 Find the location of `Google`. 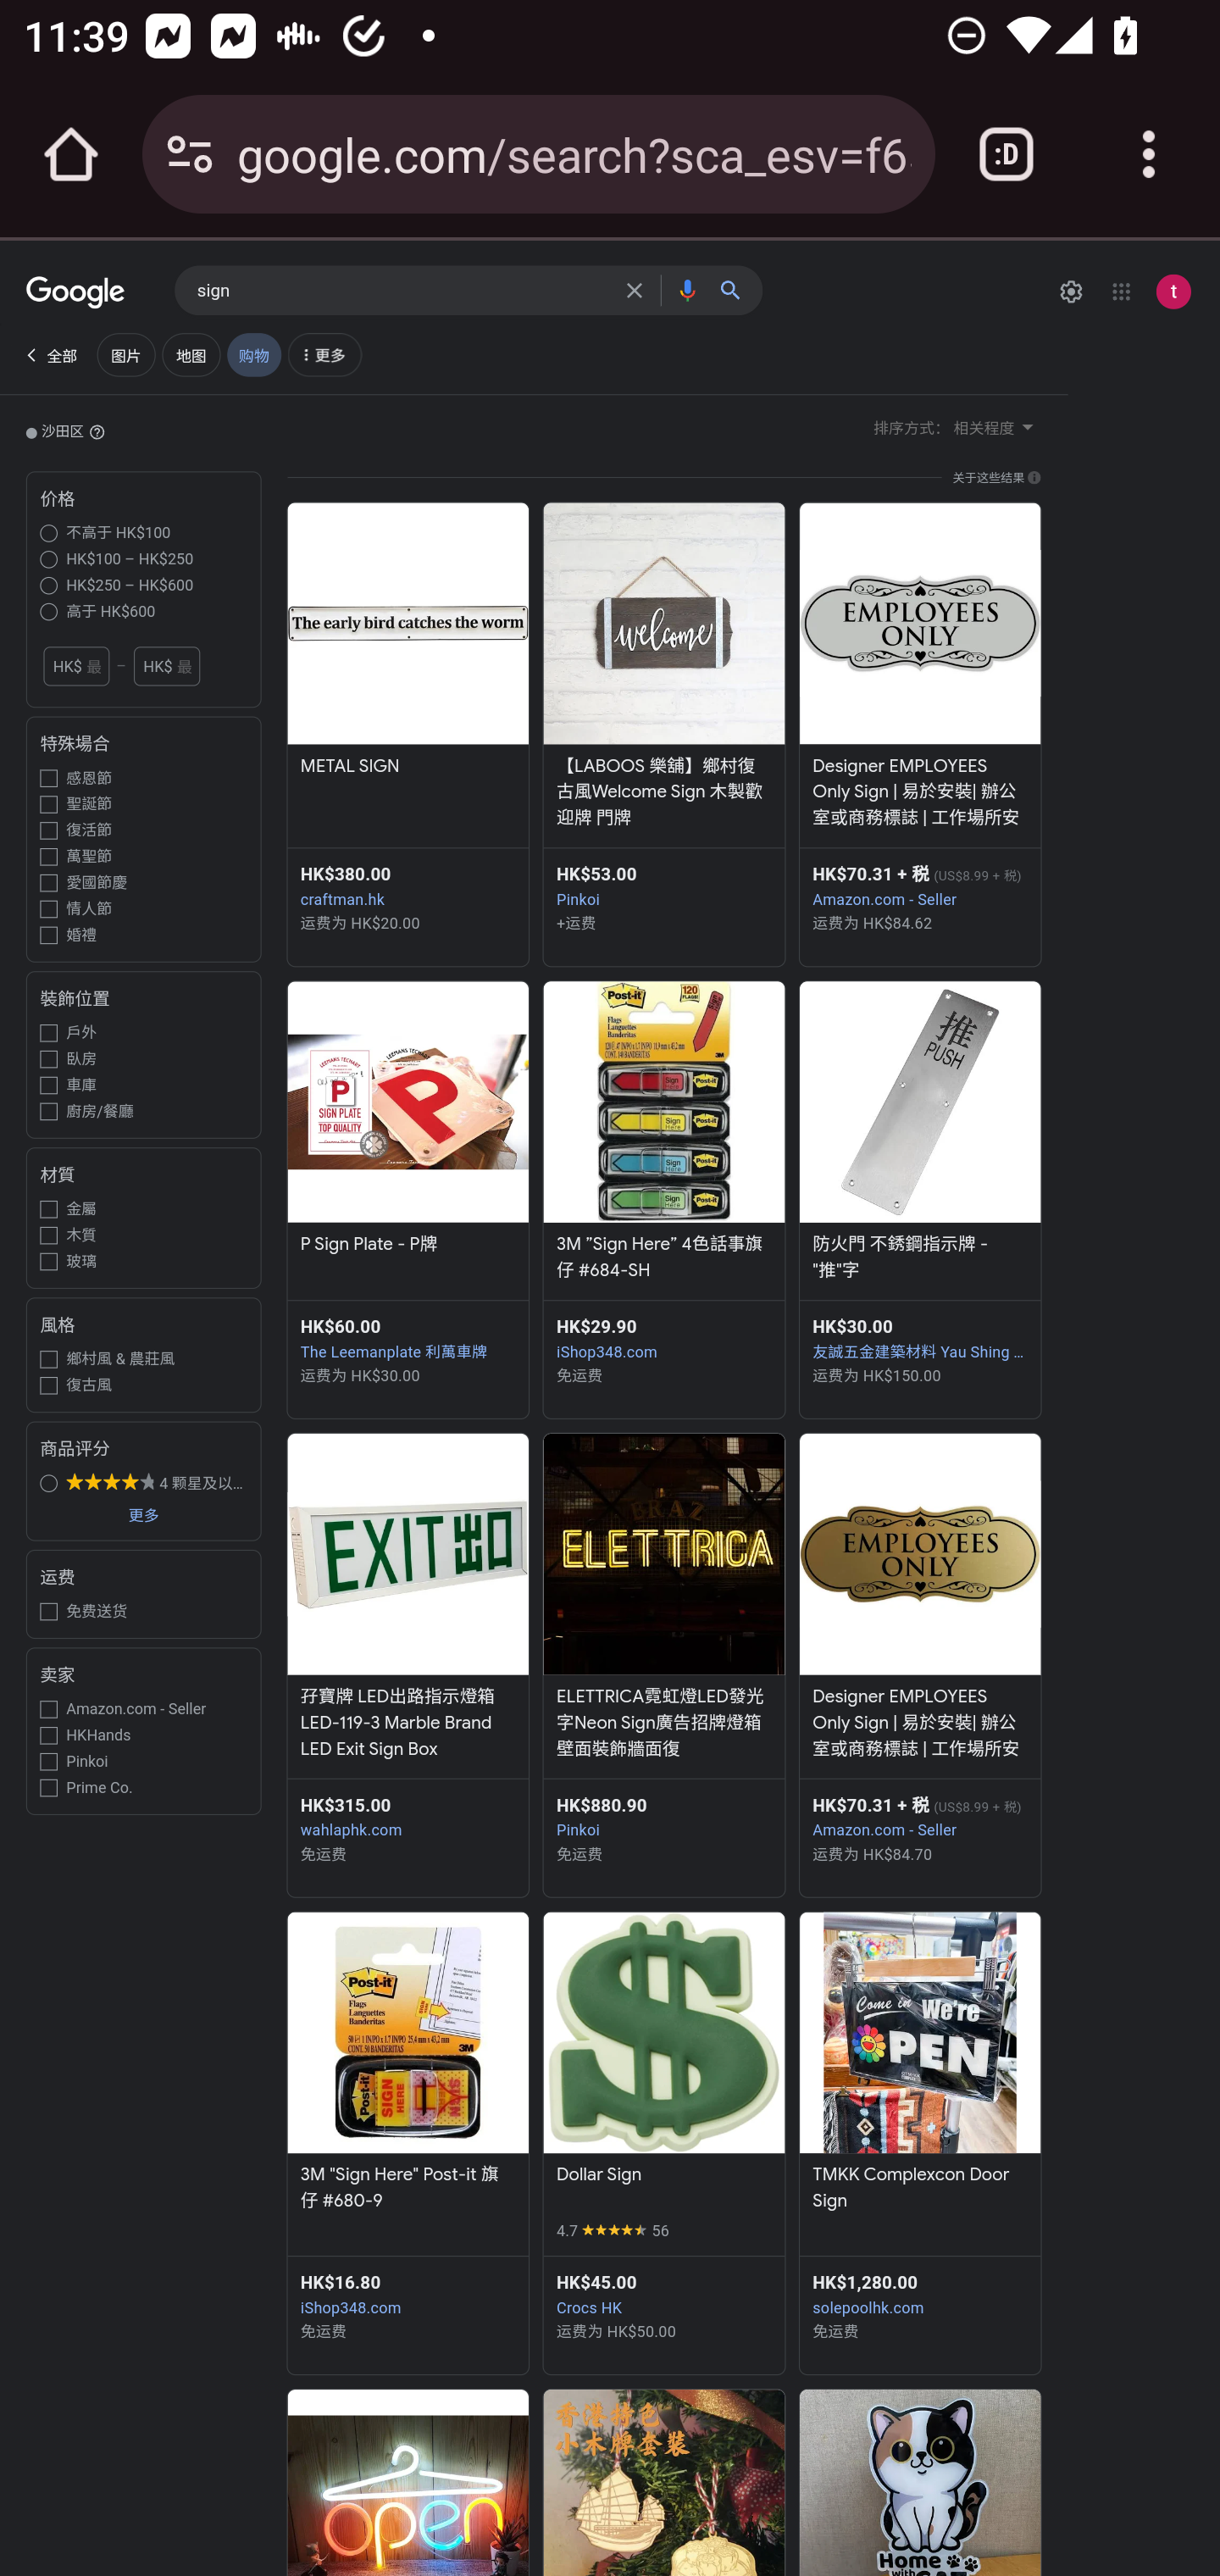

Google is located at coordinates (76, 295).